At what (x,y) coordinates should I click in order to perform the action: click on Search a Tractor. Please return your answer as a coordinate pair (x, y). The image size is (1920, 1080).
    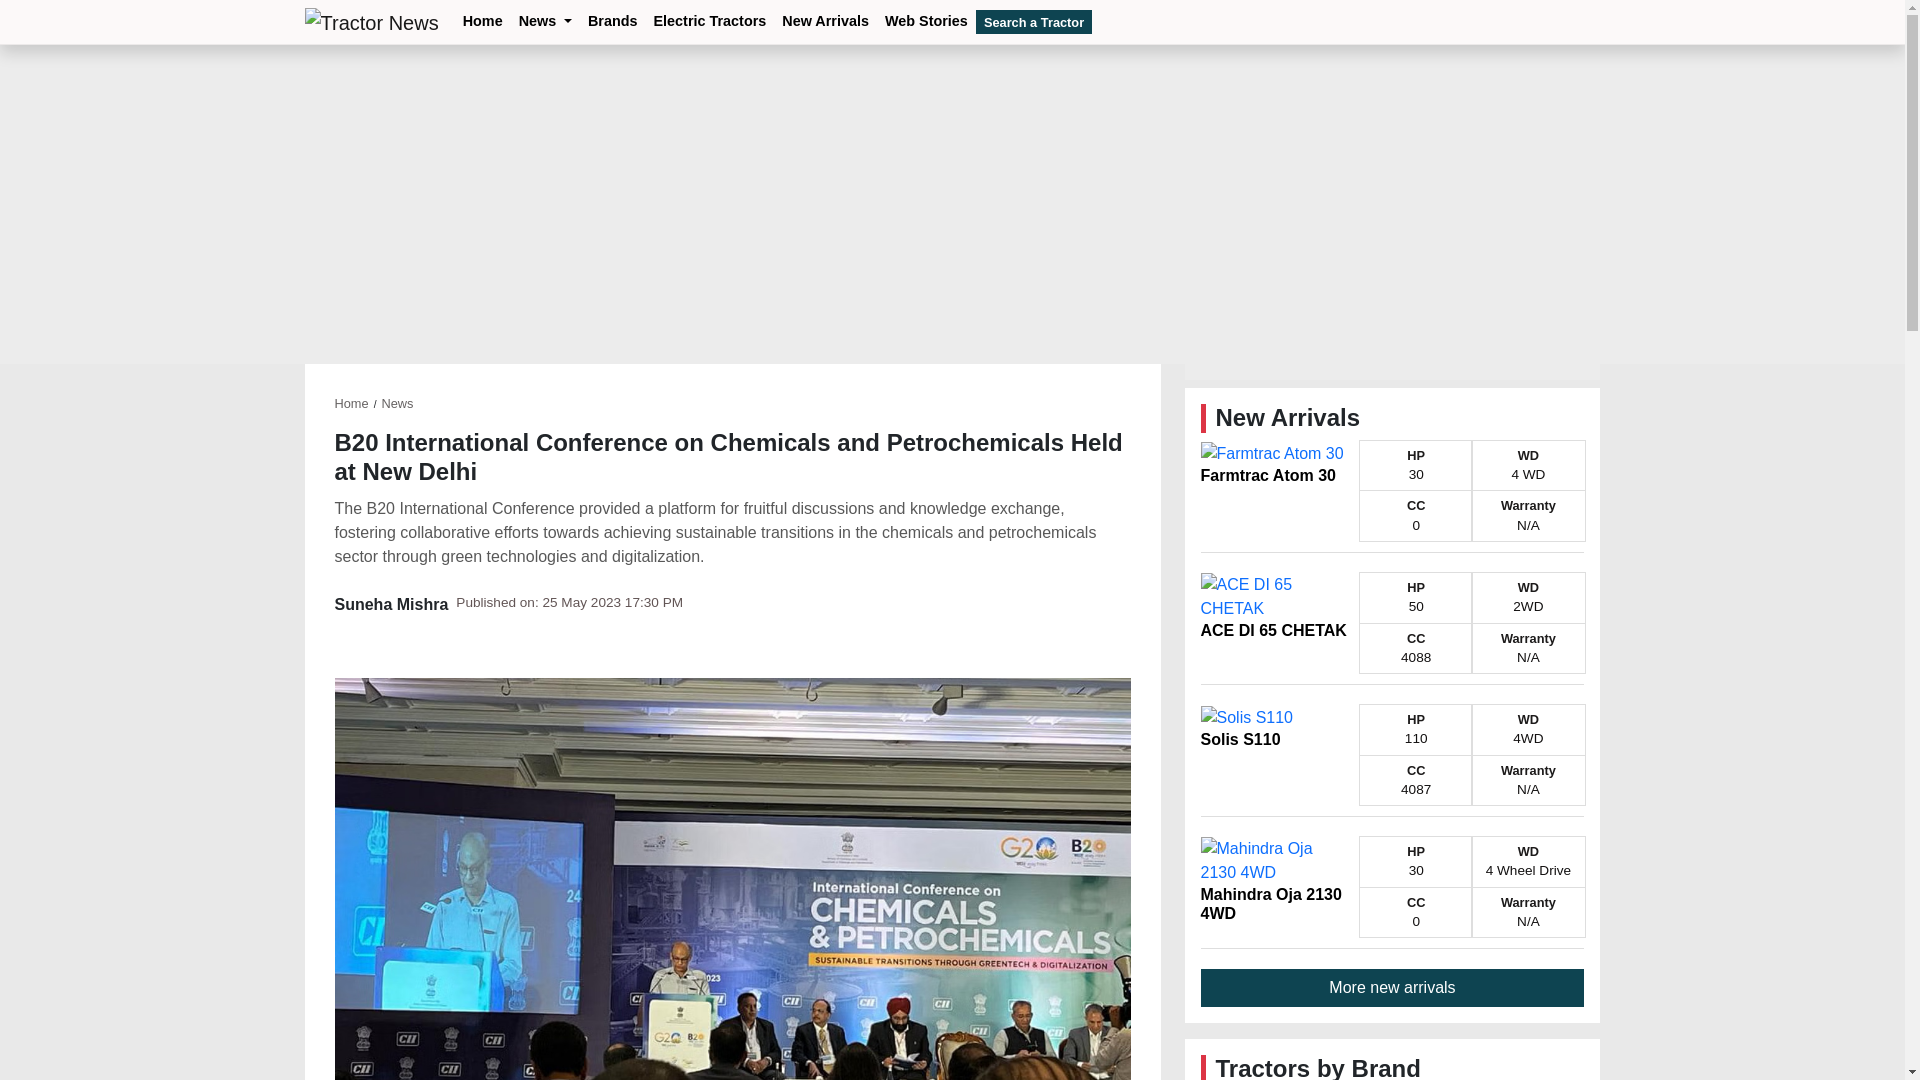
    Looking at the image, I should click on (1034, 21).